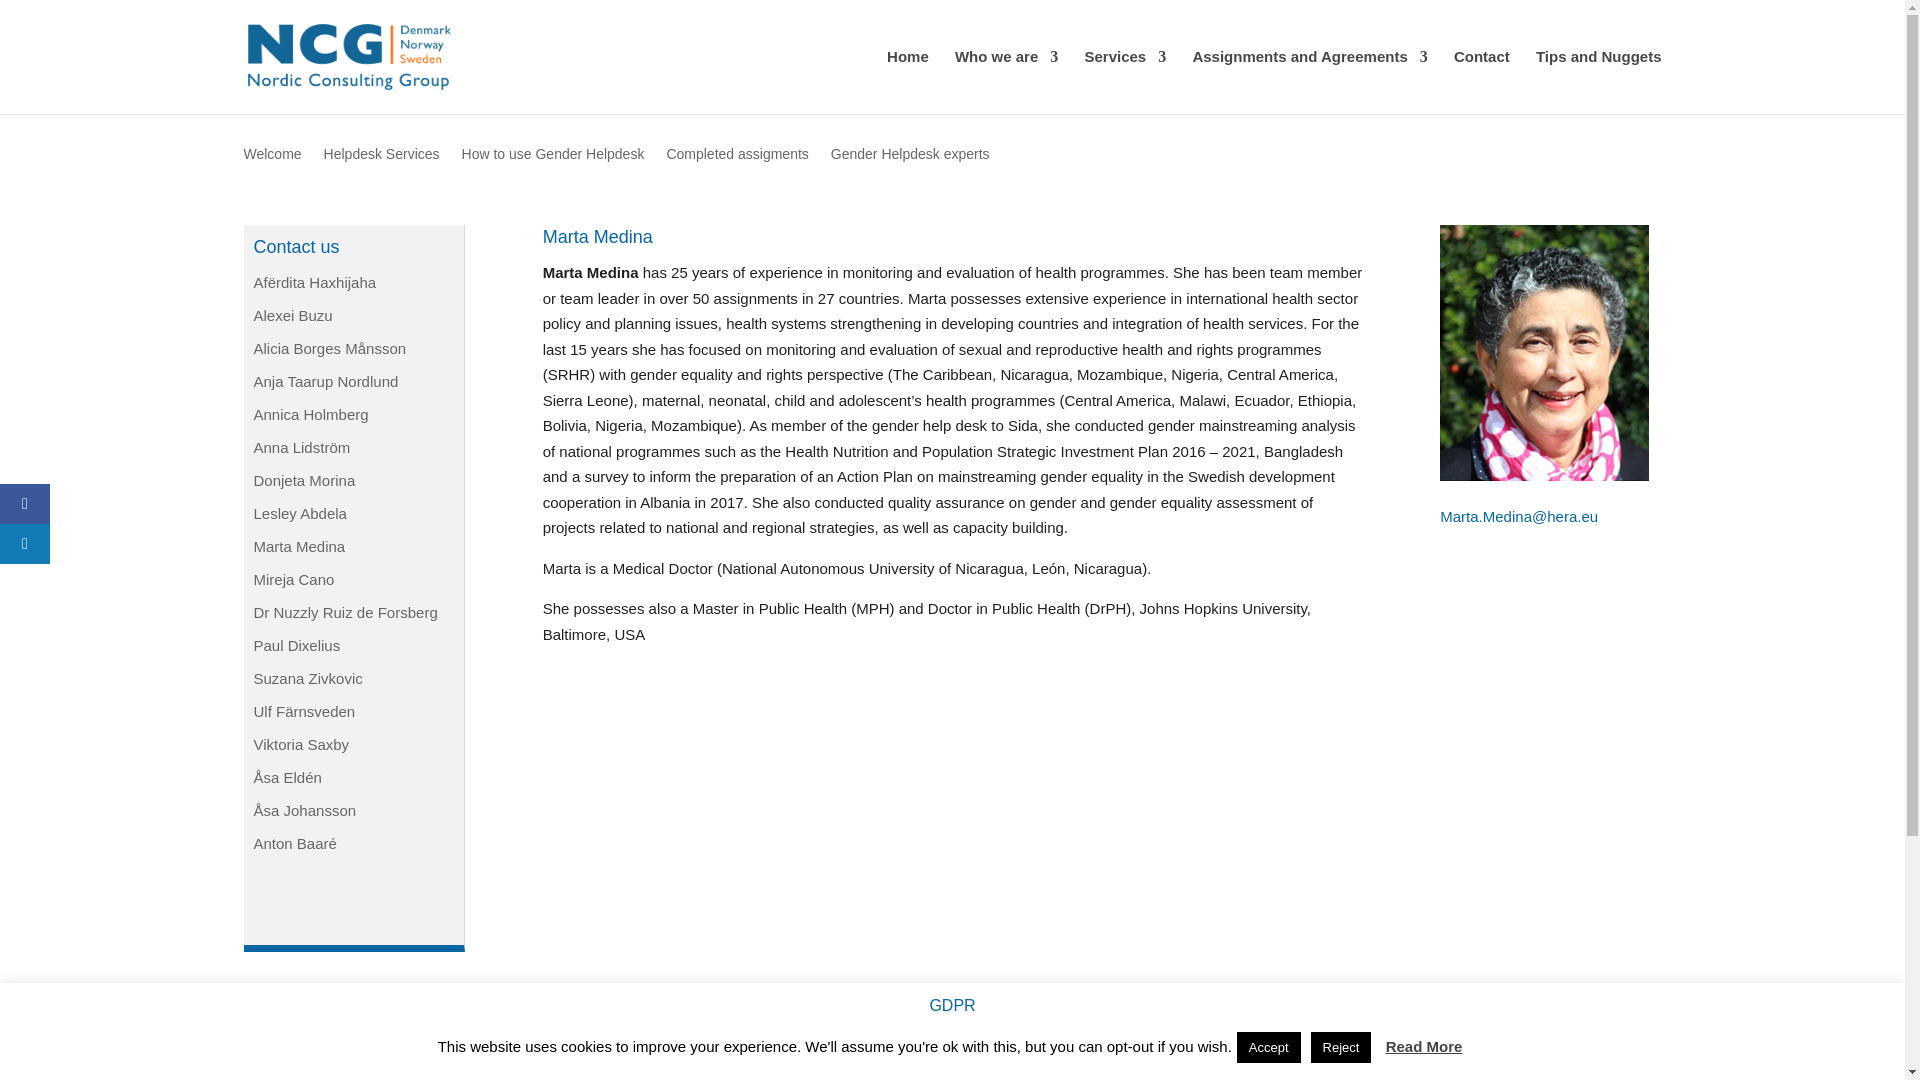  I want to click on Services, so click(1124, 82).